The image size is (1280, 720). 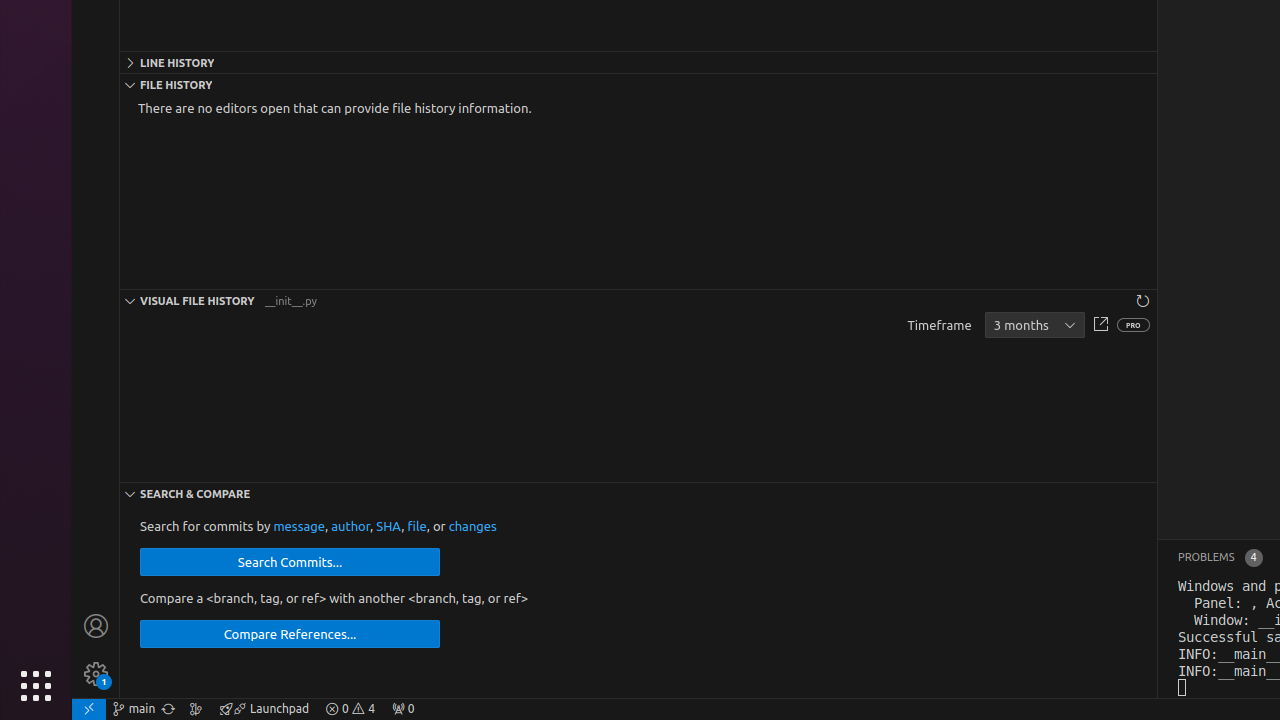 I want to click on Search Commits..., so click(x=290, y=562).